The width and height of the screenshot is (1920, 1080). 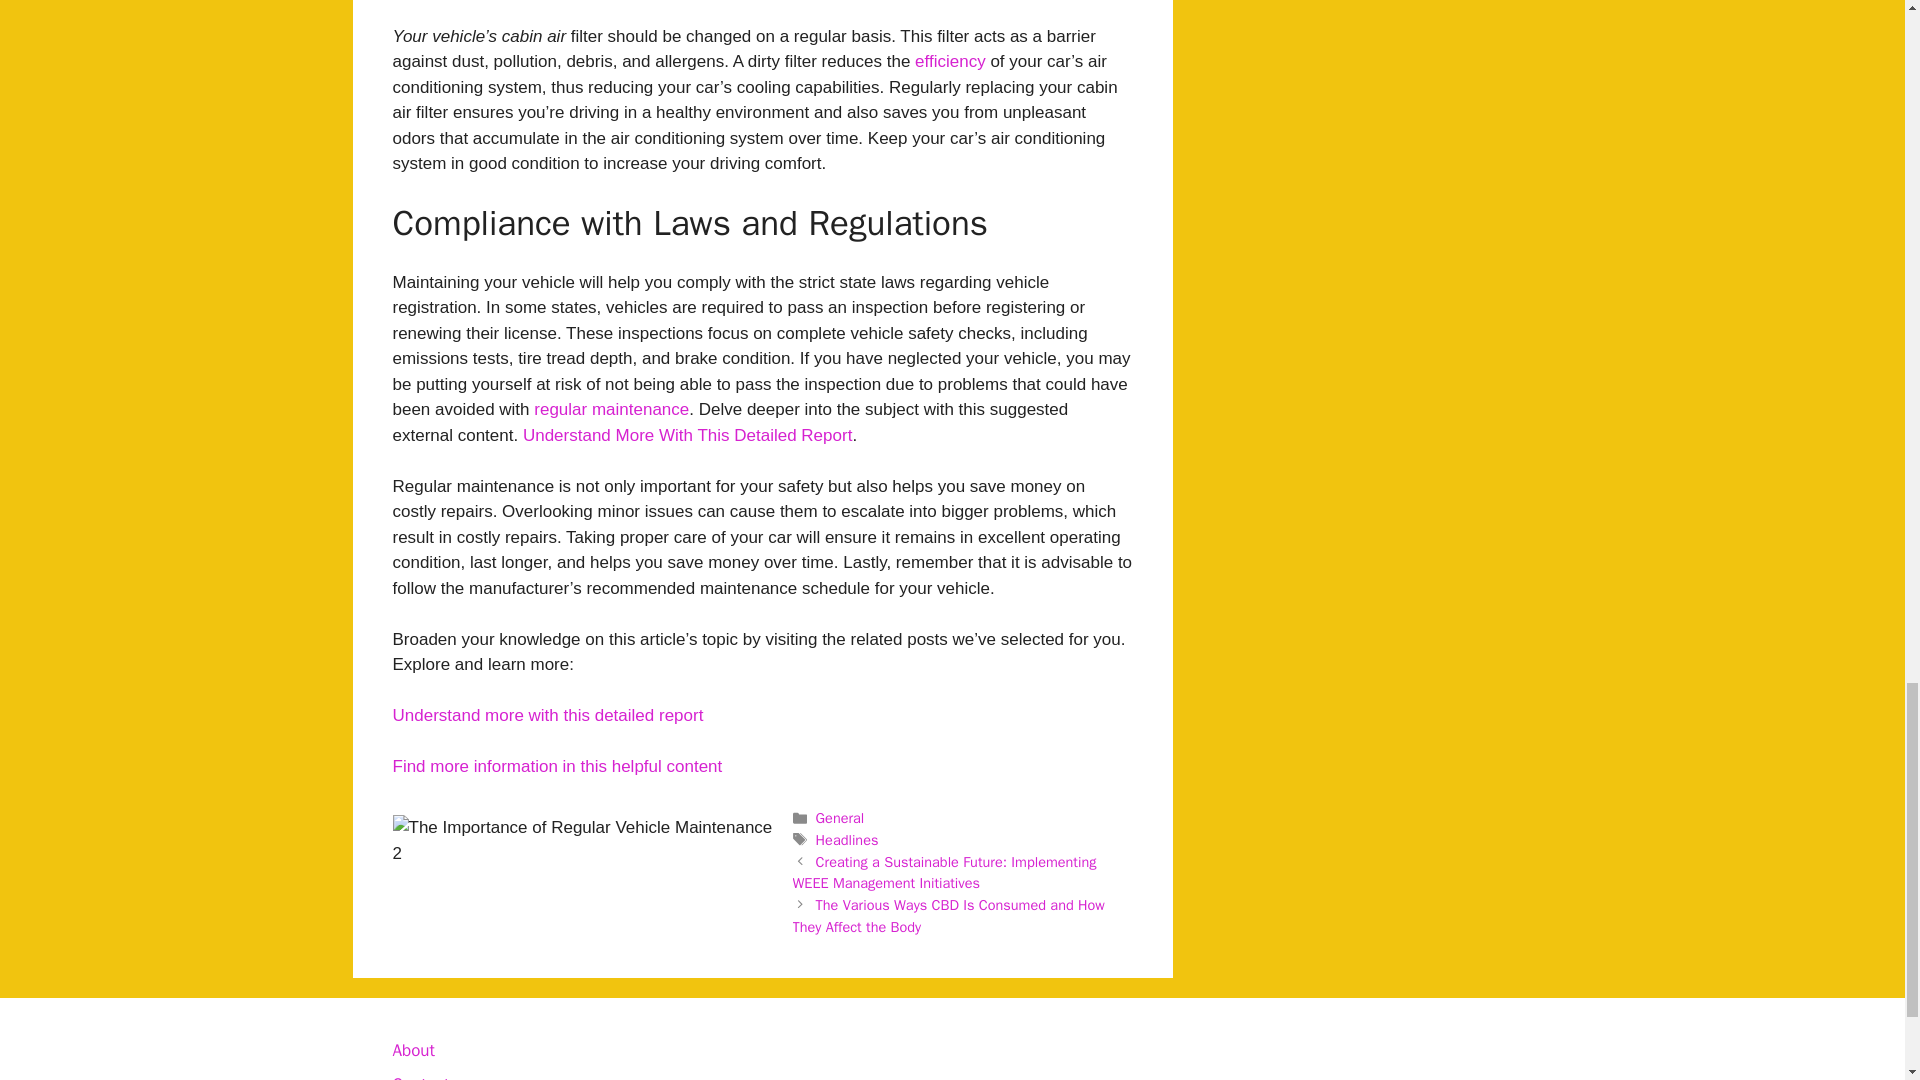 What do you see at coordinates (412, 1050) in the screenshot?
I see `About` at bounding box center [412, 1050].